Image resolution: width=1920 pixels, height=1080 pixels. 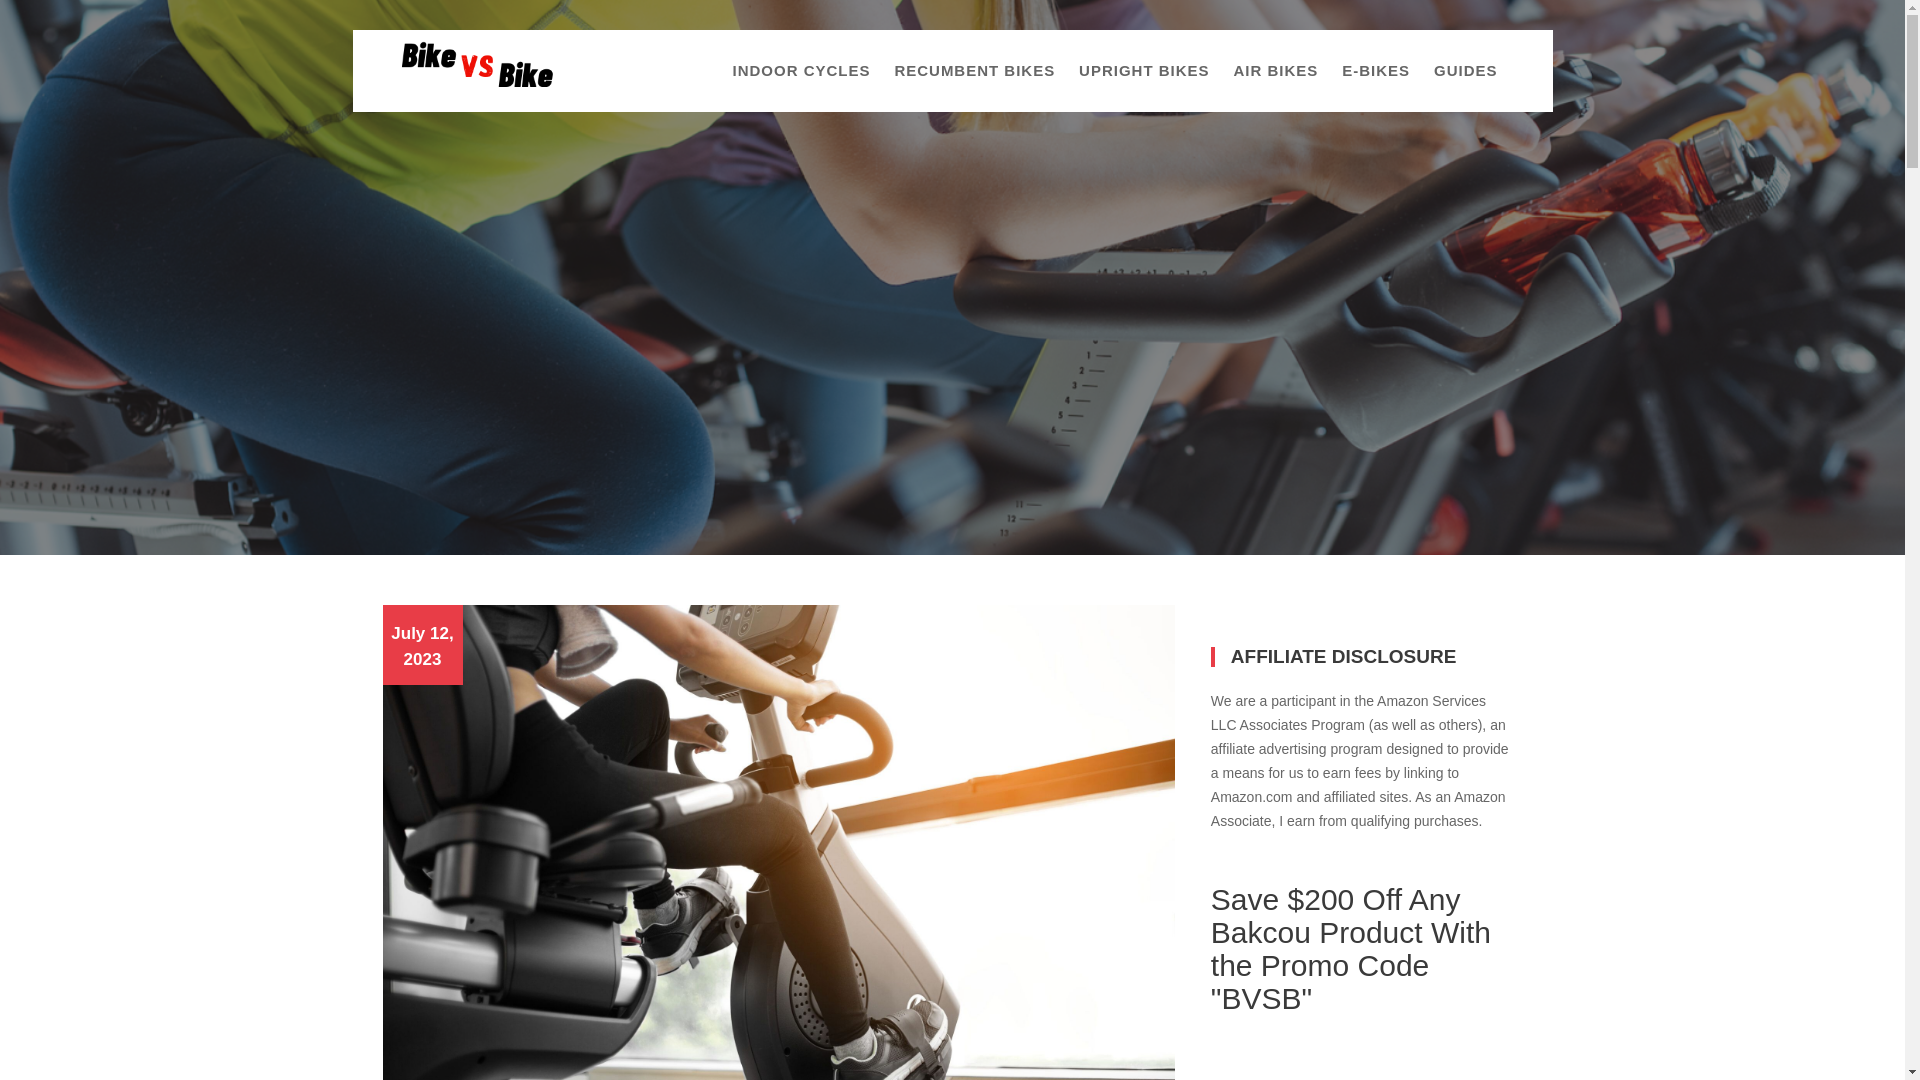 What do you see at coordinates (1344, 1048) in the screenshot?
I see `Affiliate Disclosure` at bounding box center [1344, 1048].